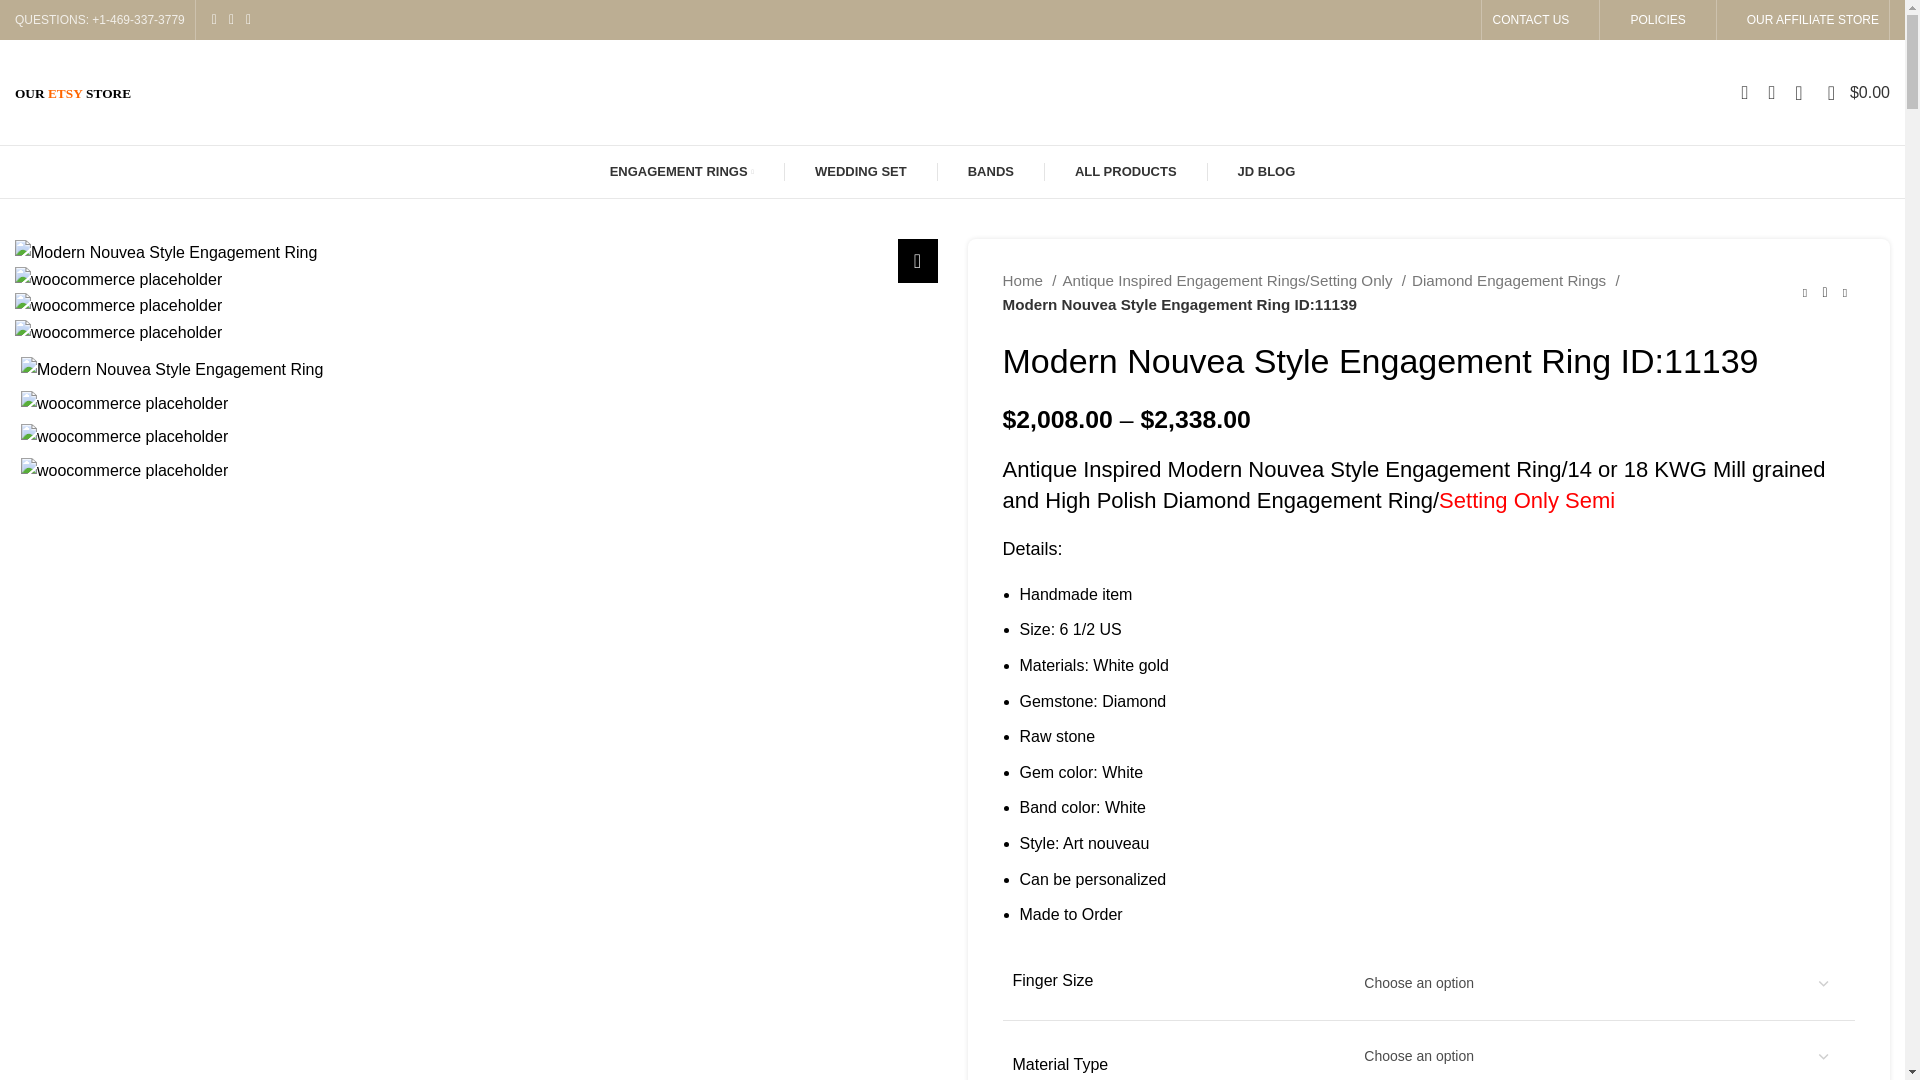 This screenshot has height=1080, width=1920. What do you see at coordinates (860, 172) in the screenshot?
I see `WEDDING SET` at bounding box center [860, 172].